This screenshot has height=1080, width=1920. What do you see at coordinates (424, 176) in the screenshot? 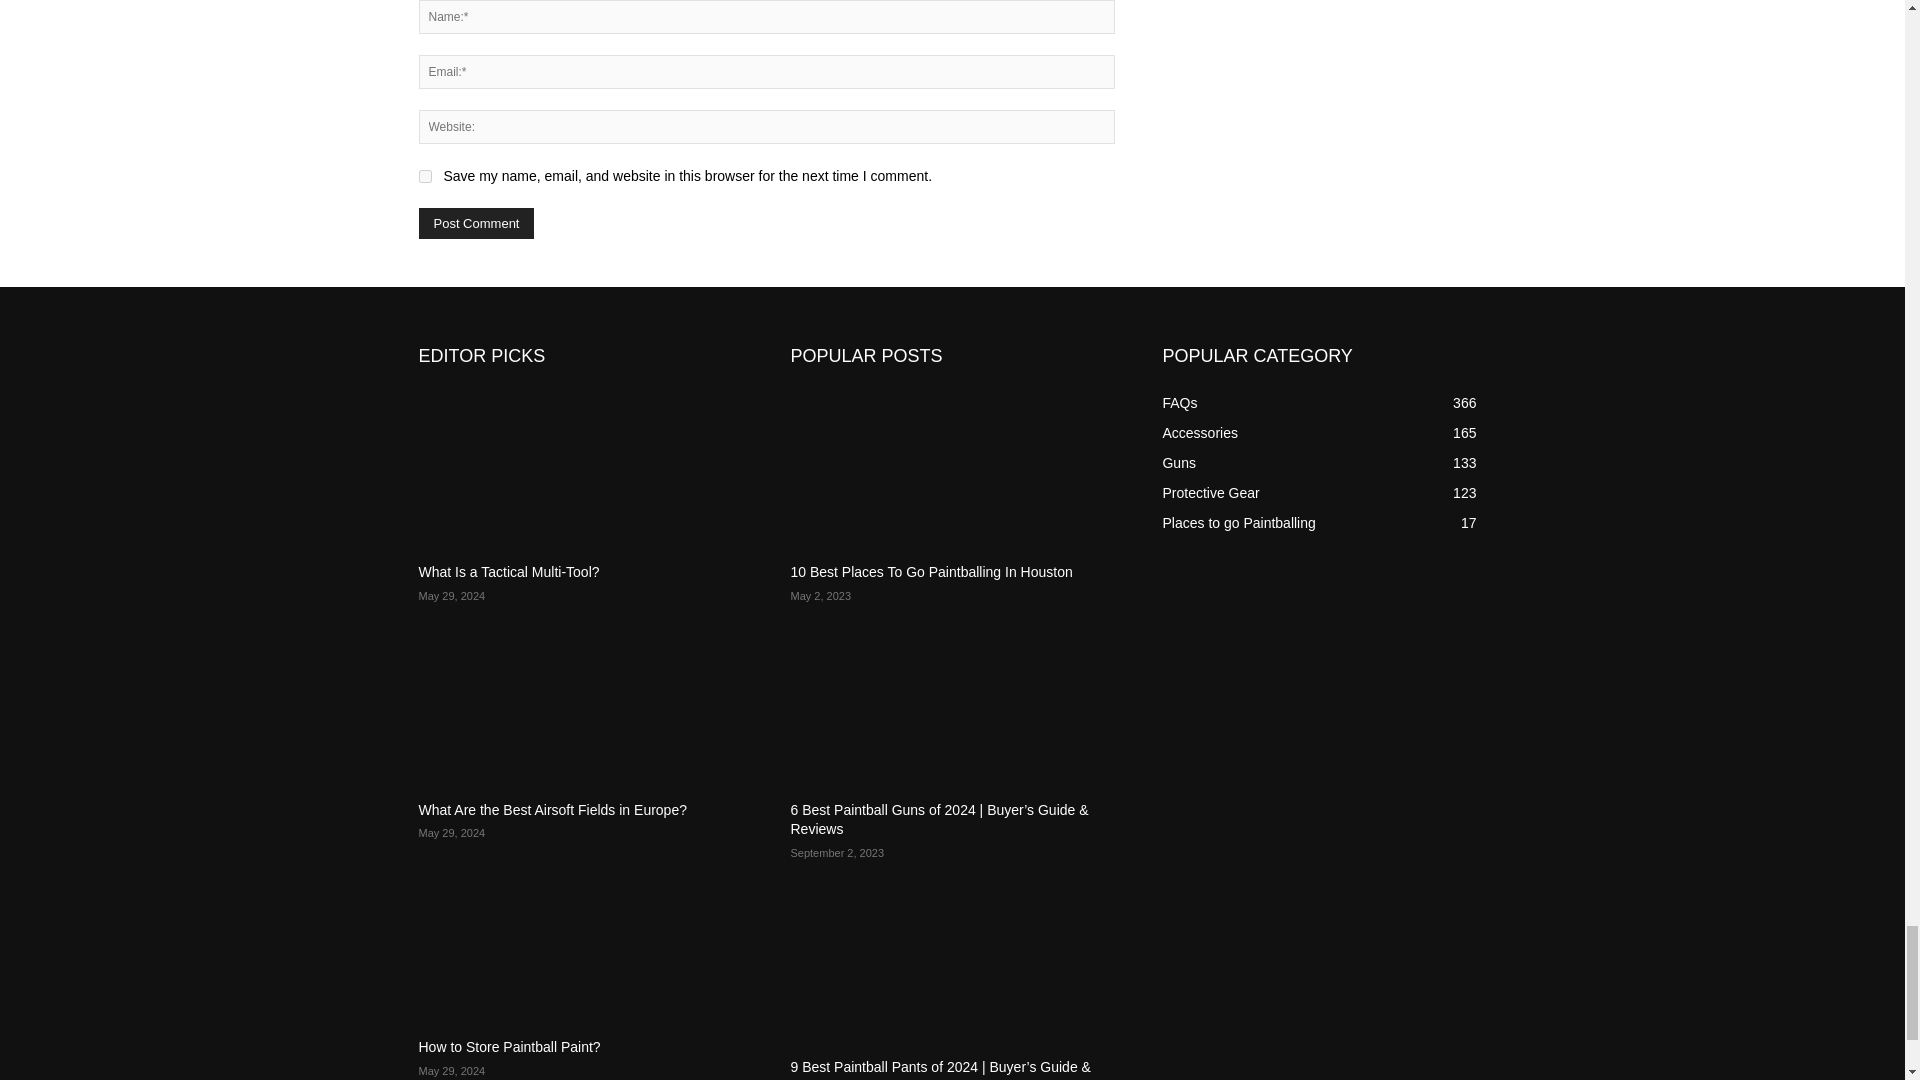
I see `yes` at bounding box center [424, 176].